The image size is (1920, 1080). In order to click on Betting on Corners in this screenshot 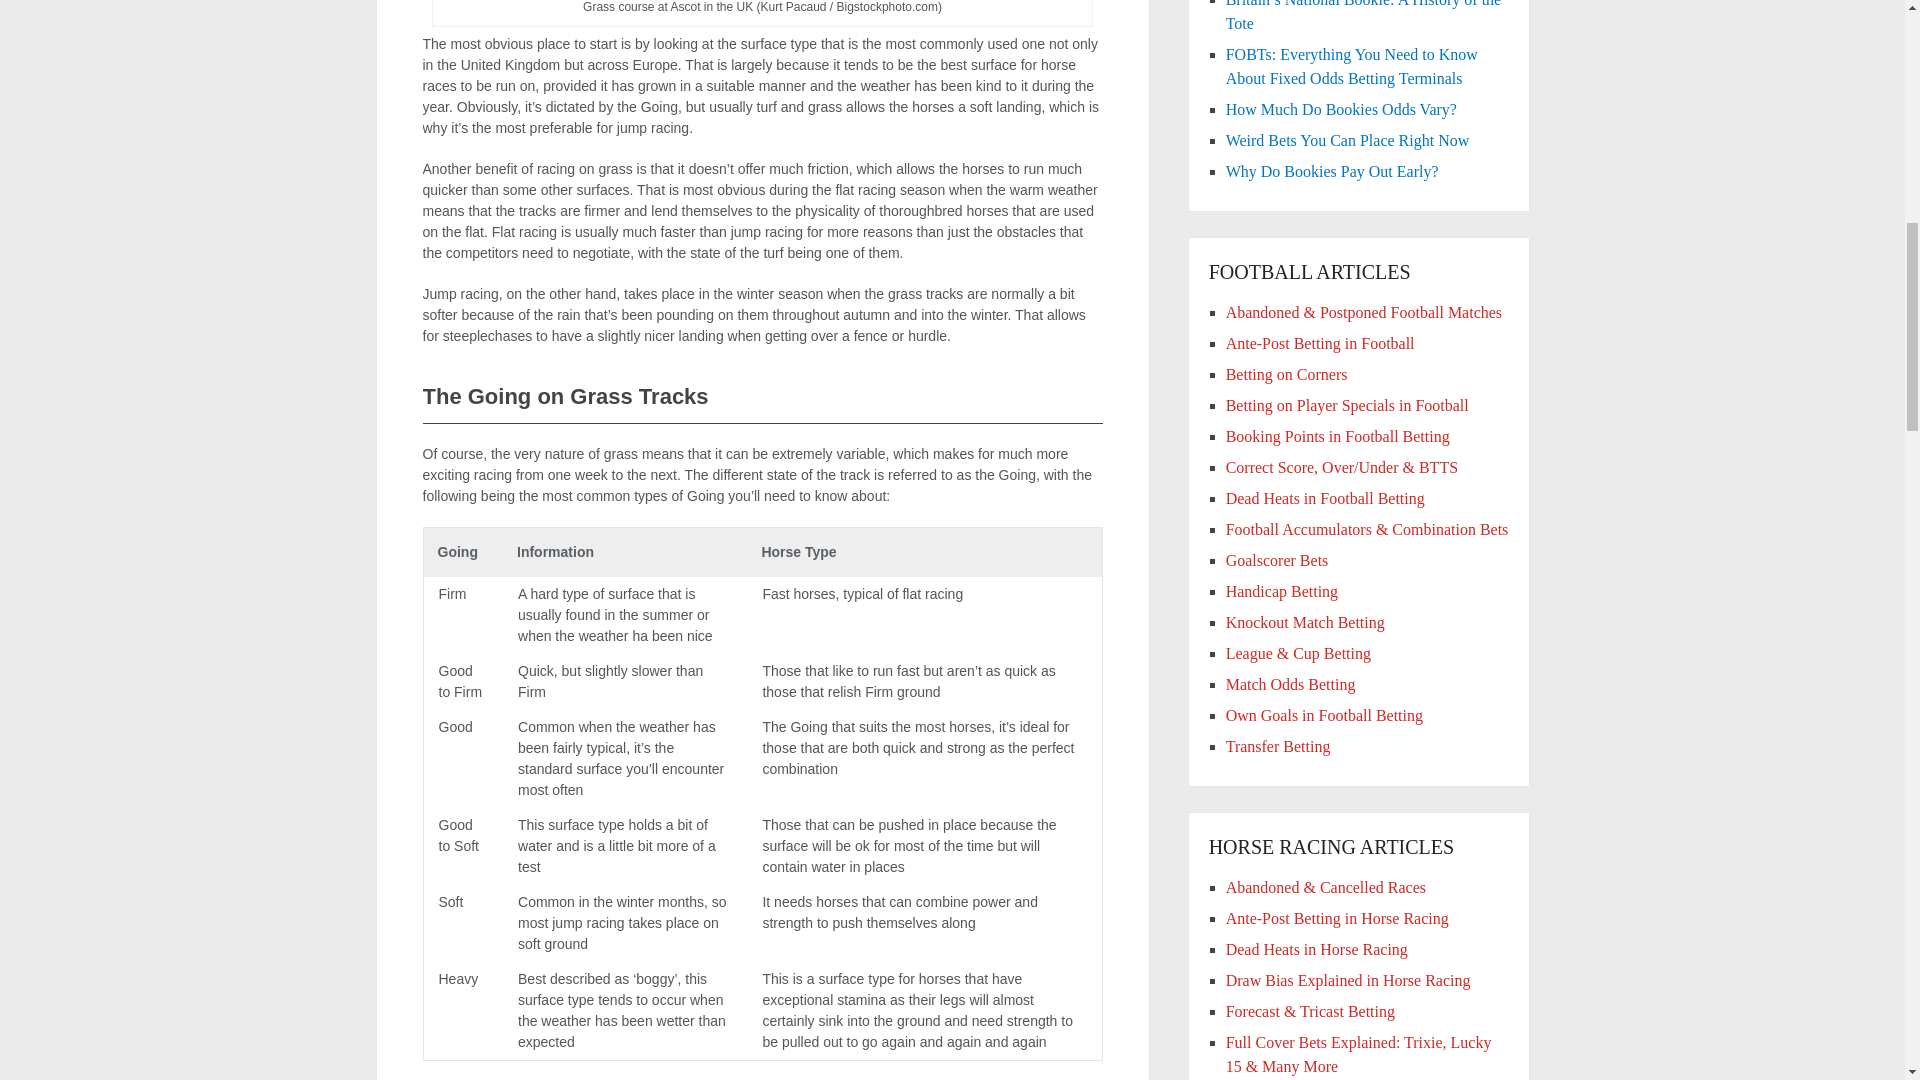, I will do `click(1286, 374)`.